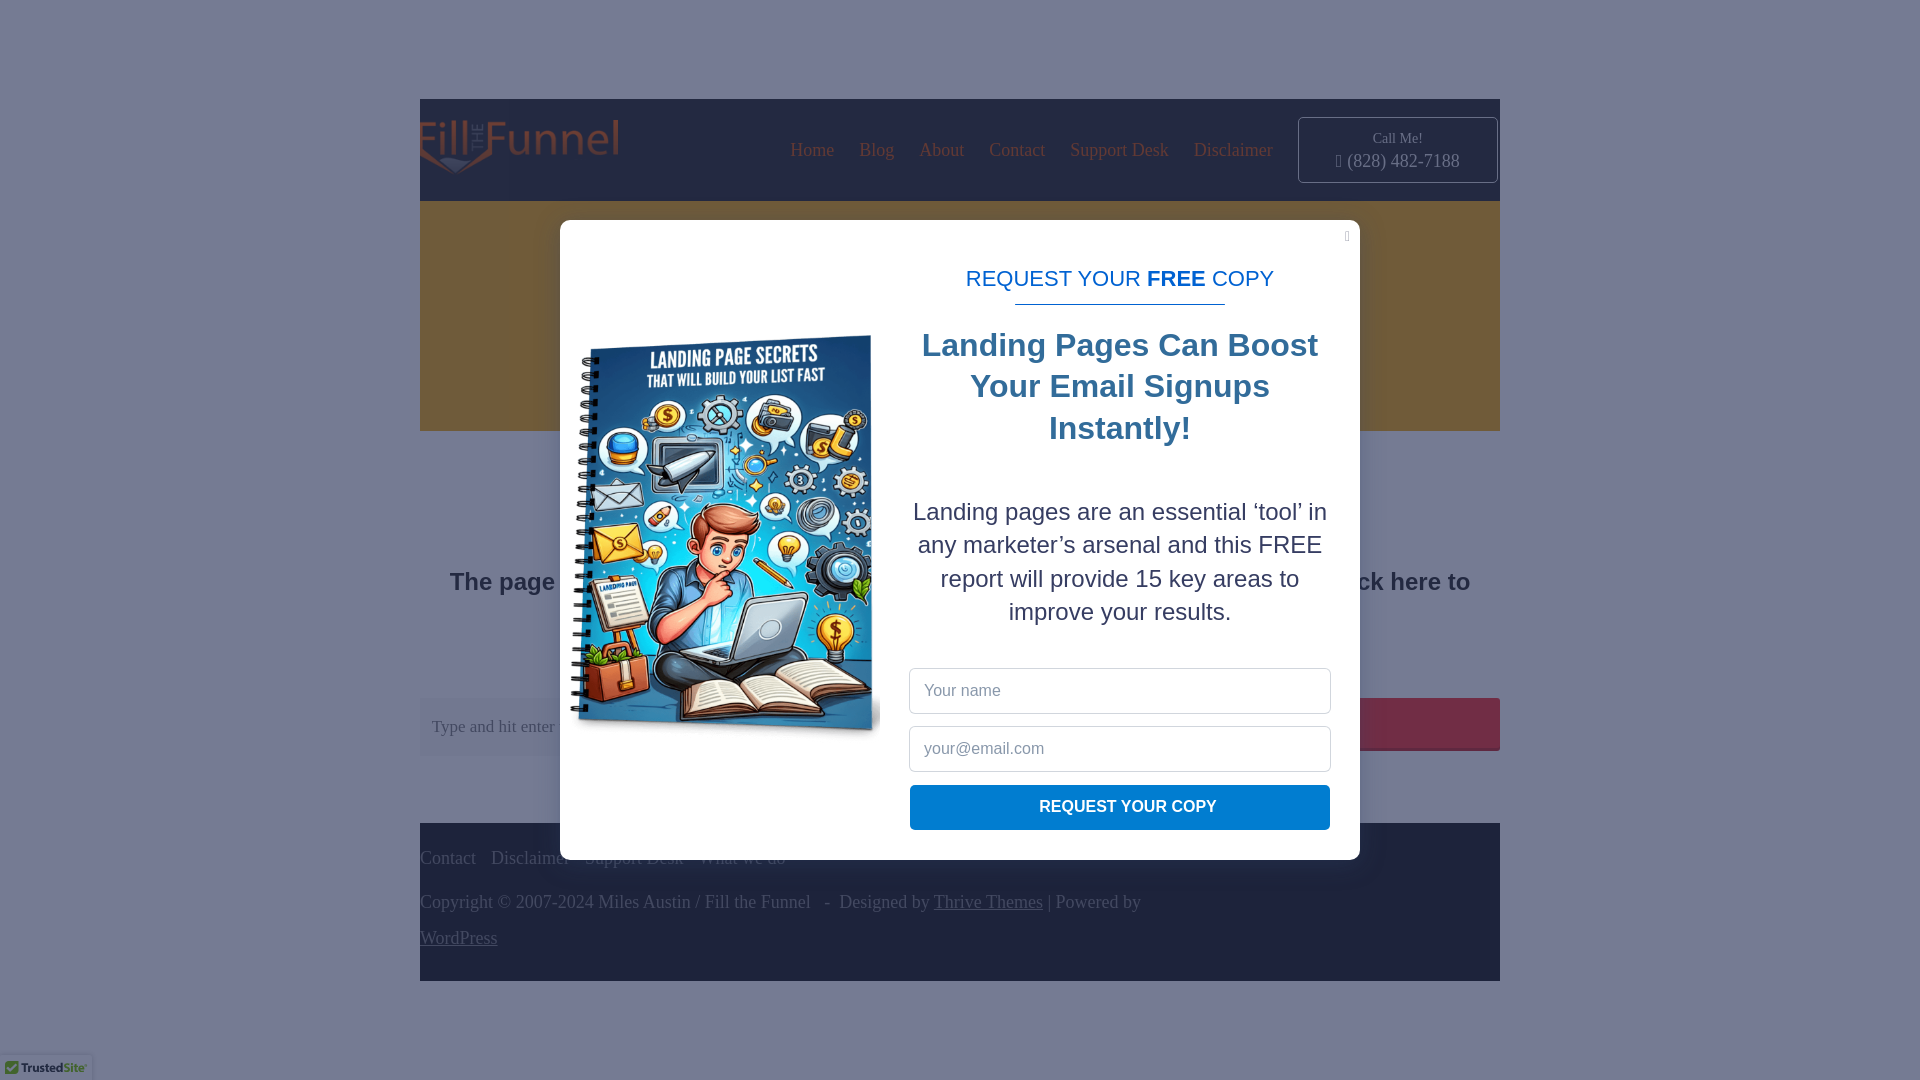 This screenshot has height=1080, width=1920. What do you see at coordinates (634, 858) in the screenshot?
I see `Support Desk` at bounding box center [634, 858].